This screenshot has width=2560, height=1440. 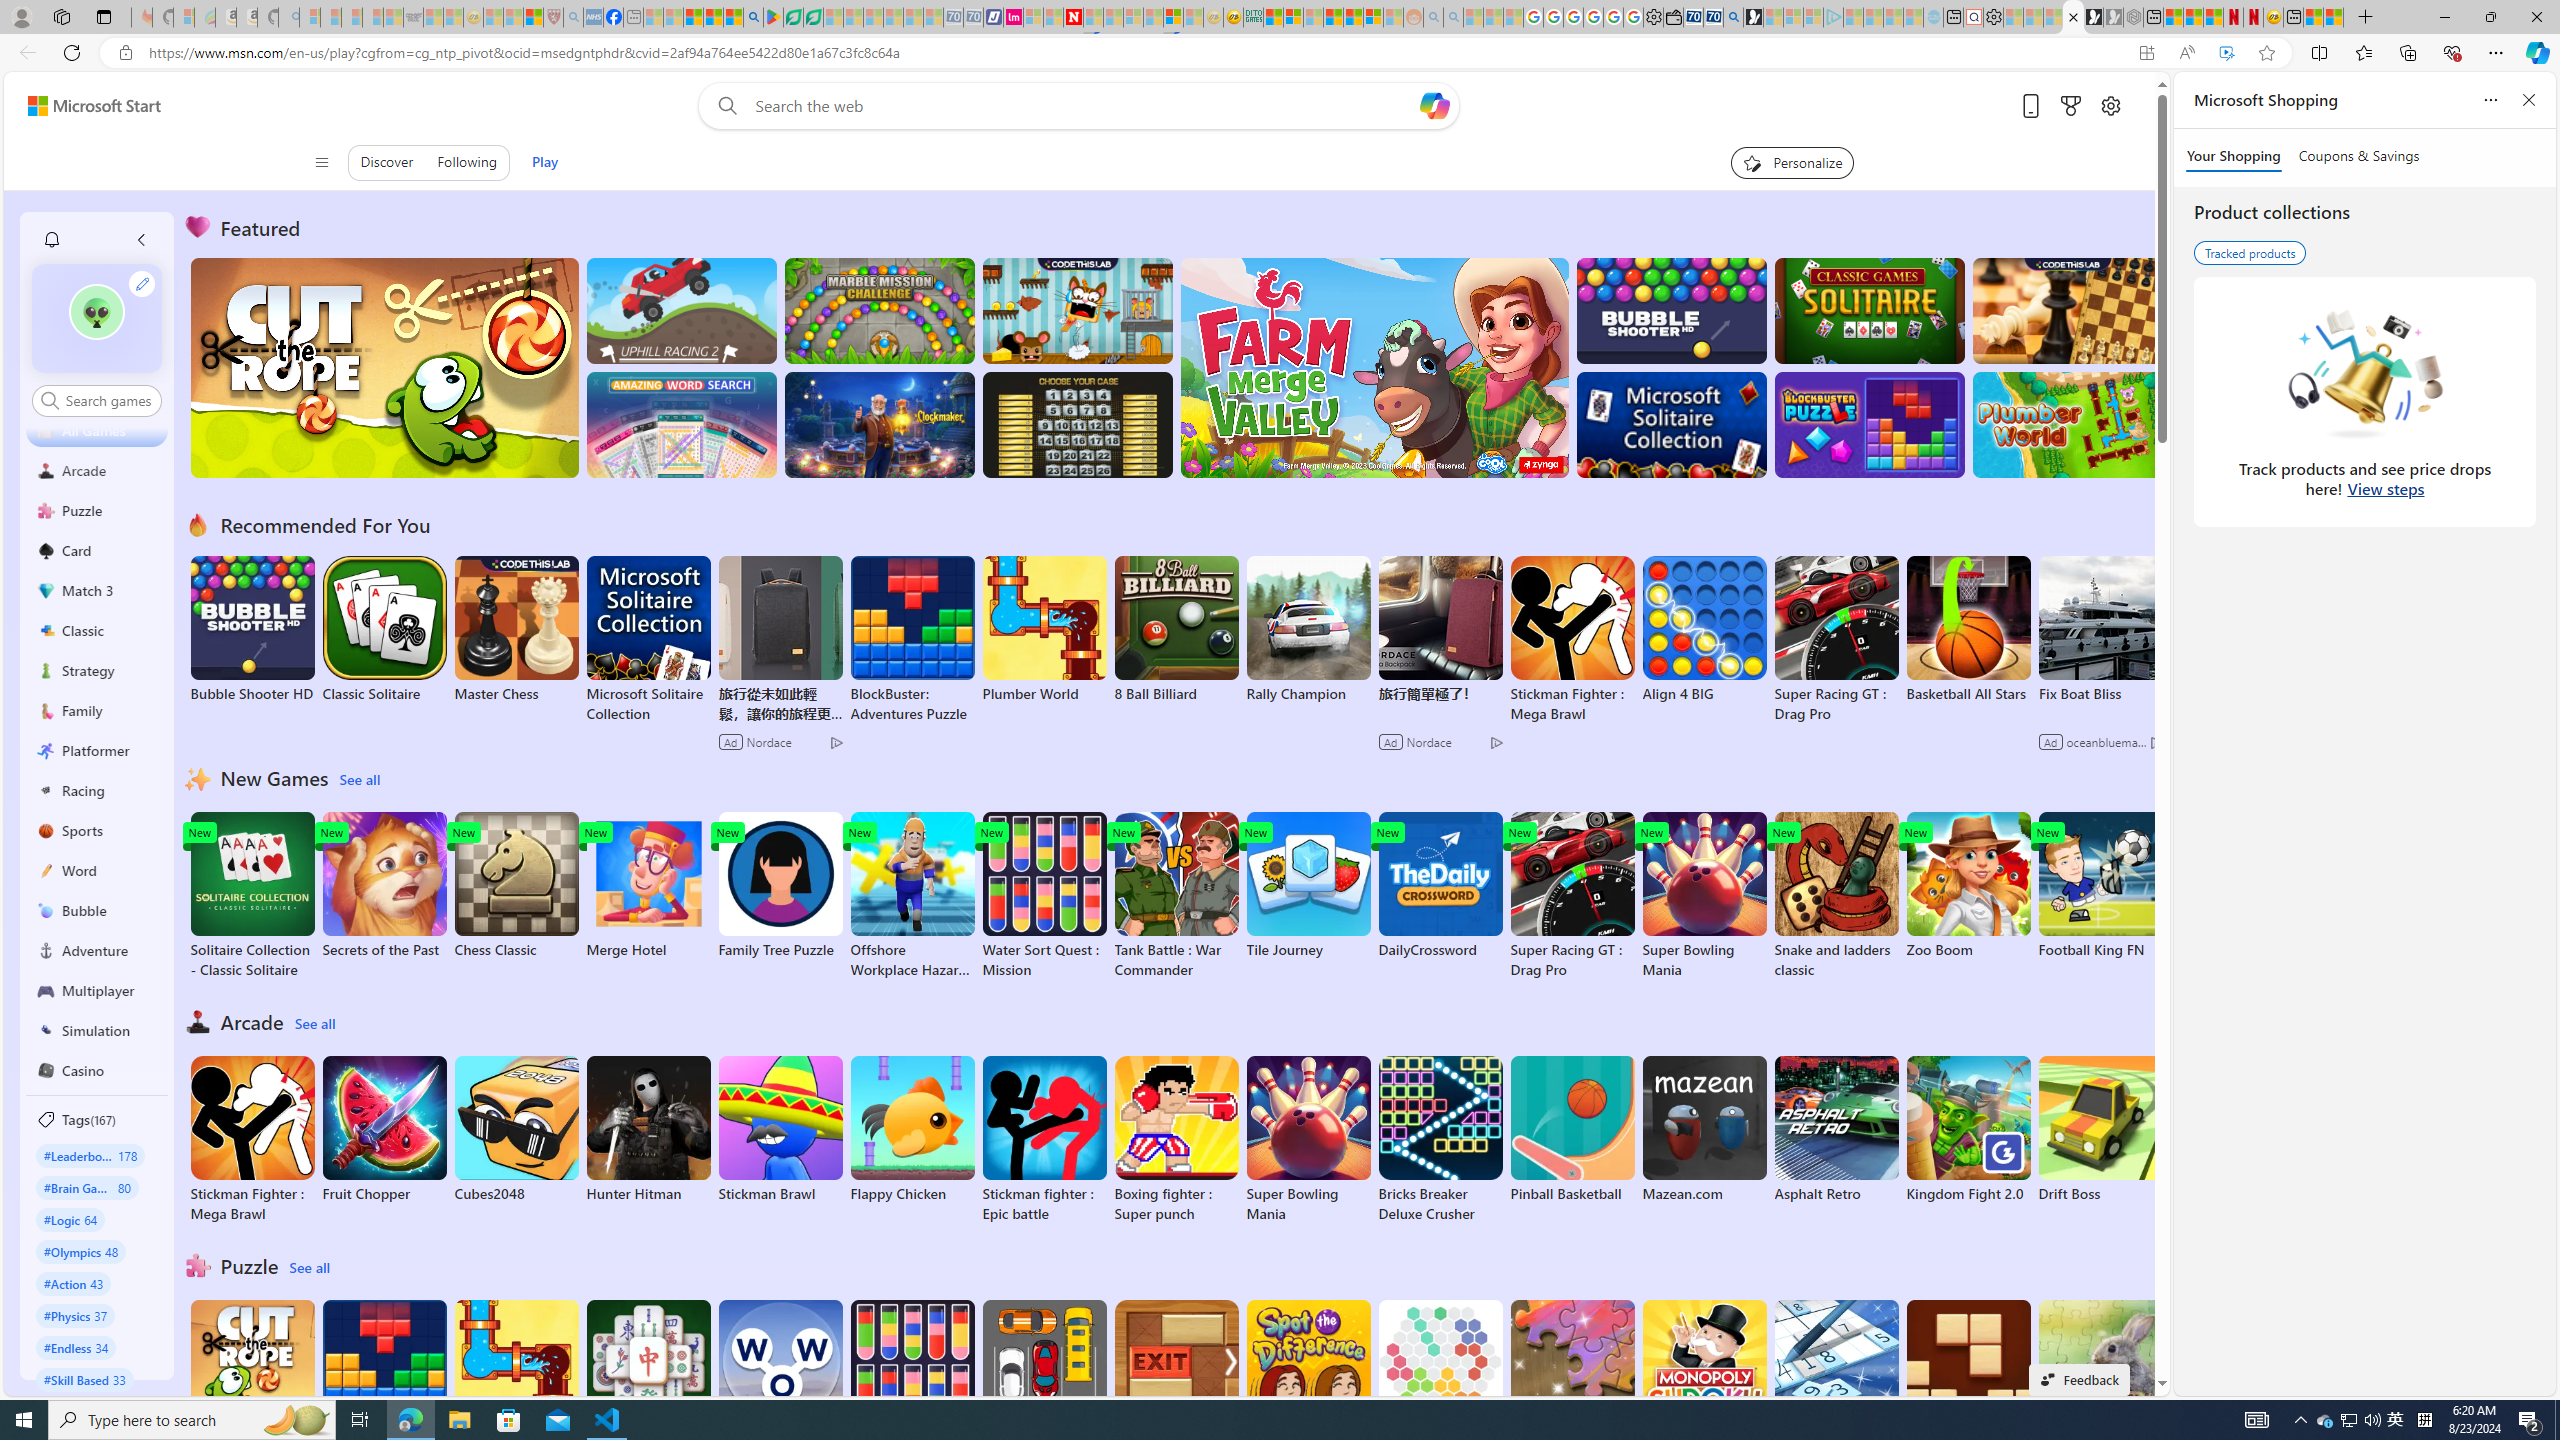 What do you see at coordinates (1703, 1129) in the screenshot?
I see `Mazean.com` at bounding box center [1703, 1129].